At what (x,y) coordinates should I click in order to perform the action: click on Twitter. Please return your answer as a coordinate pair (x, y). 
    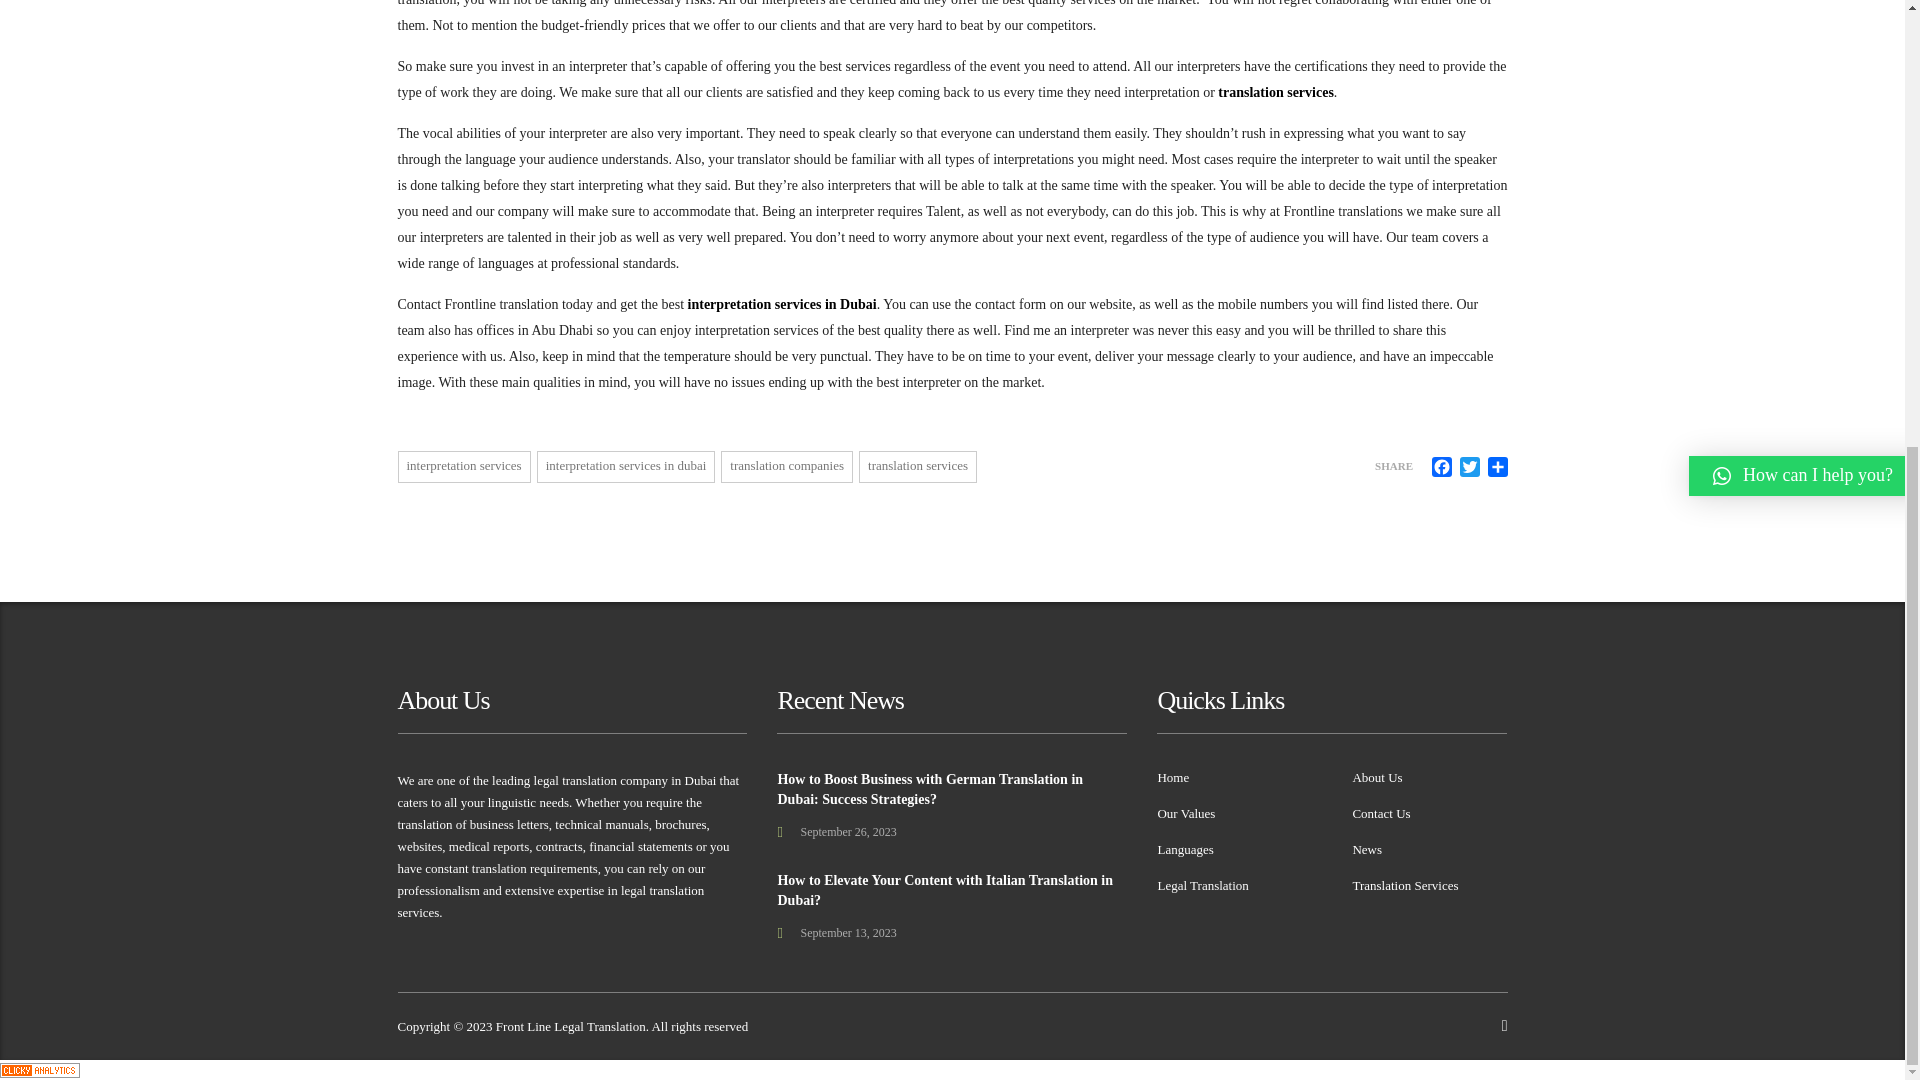
    Looking at the image, I should click on (1470, 466).